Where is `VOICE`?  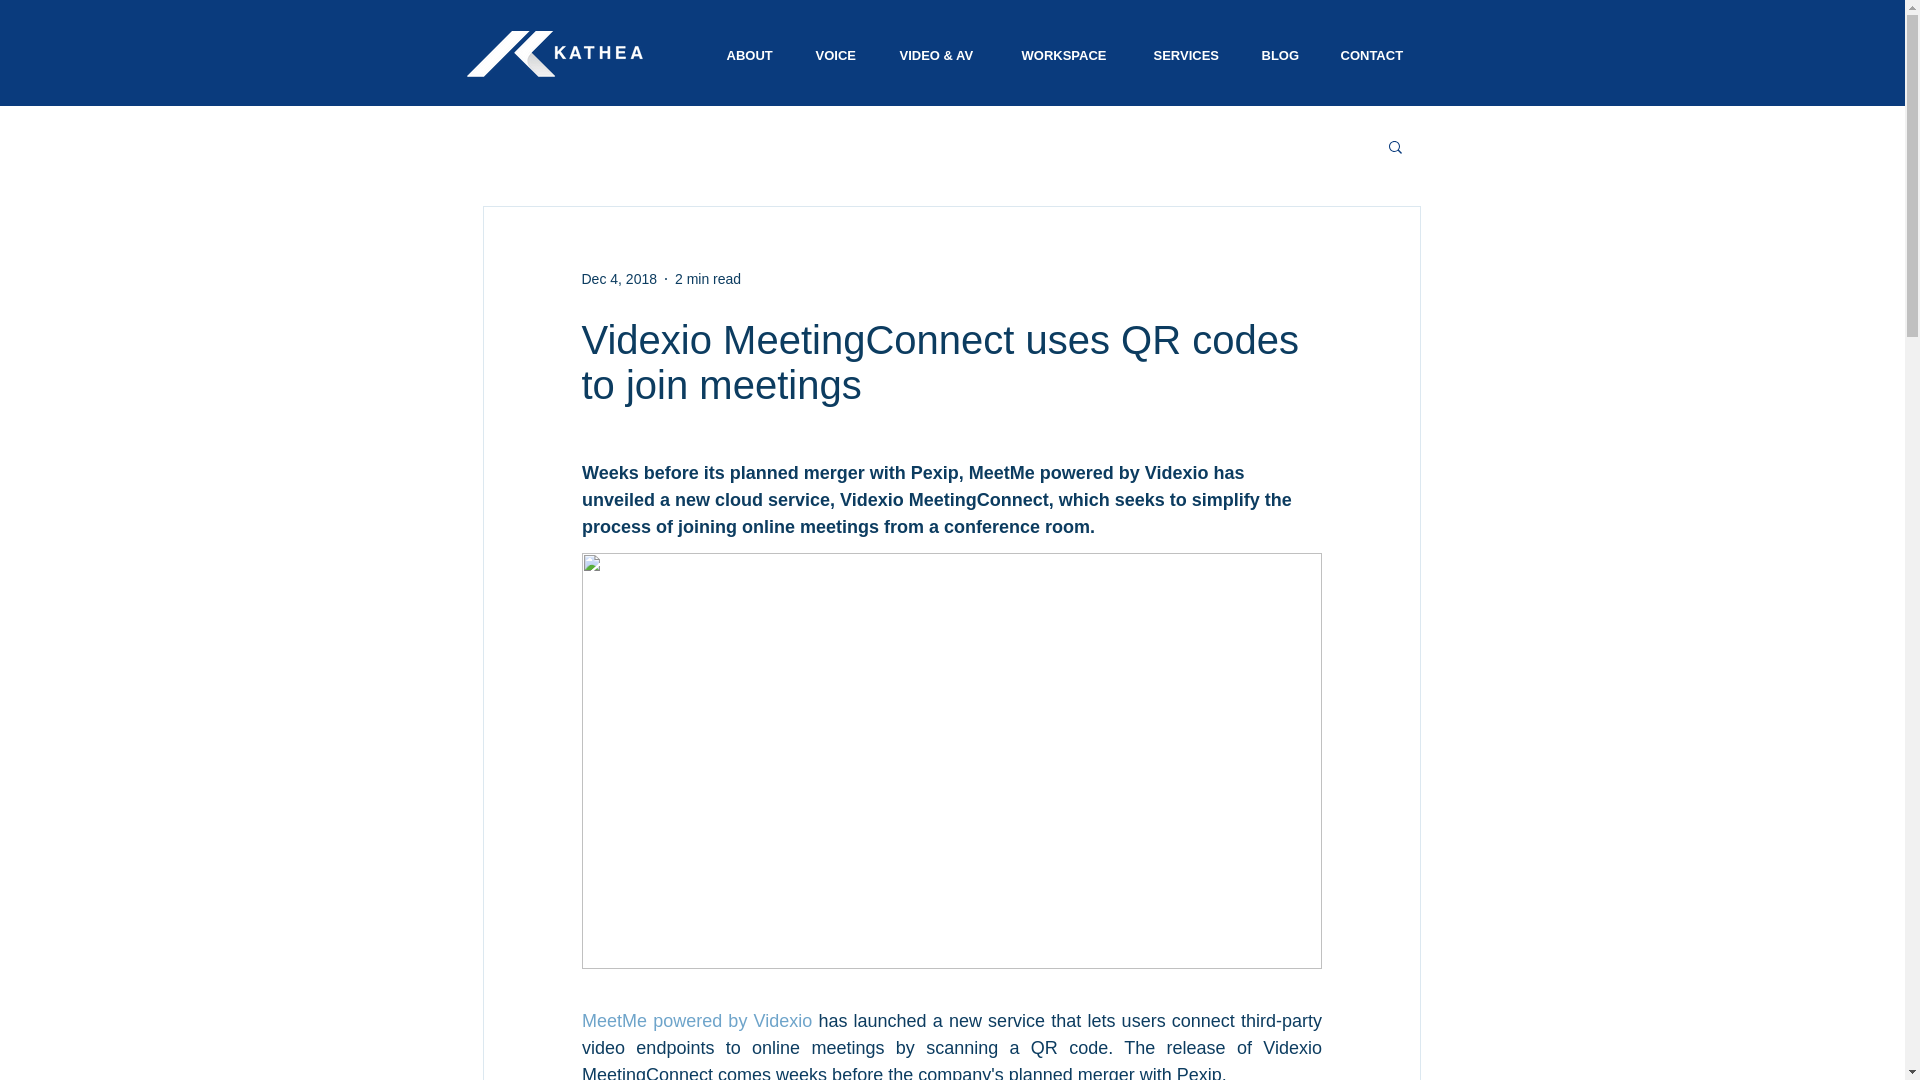
VOICE is located at coordinates (838, 55).